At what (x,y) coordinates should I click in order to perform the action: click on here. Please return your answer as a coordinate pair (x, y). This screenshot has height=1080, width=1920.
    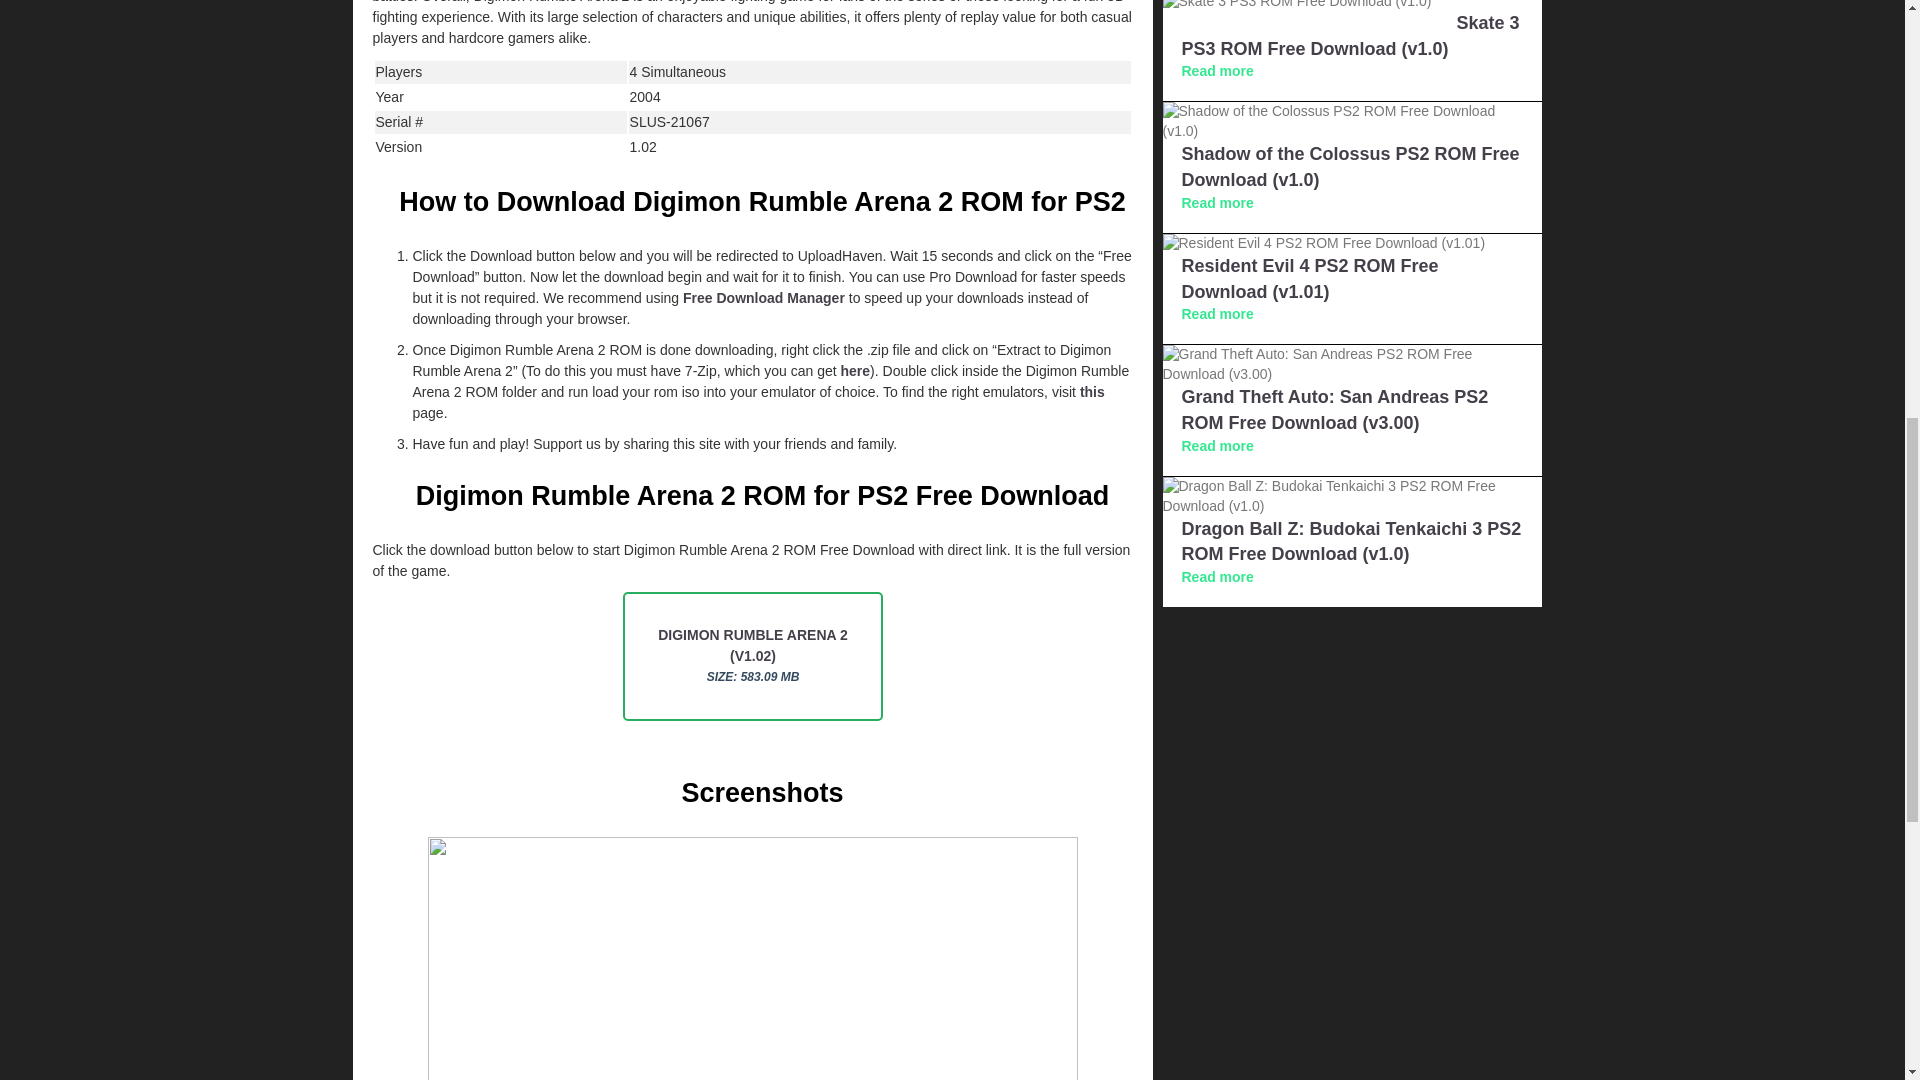
    Looking at the image, I should click on (854, 370).